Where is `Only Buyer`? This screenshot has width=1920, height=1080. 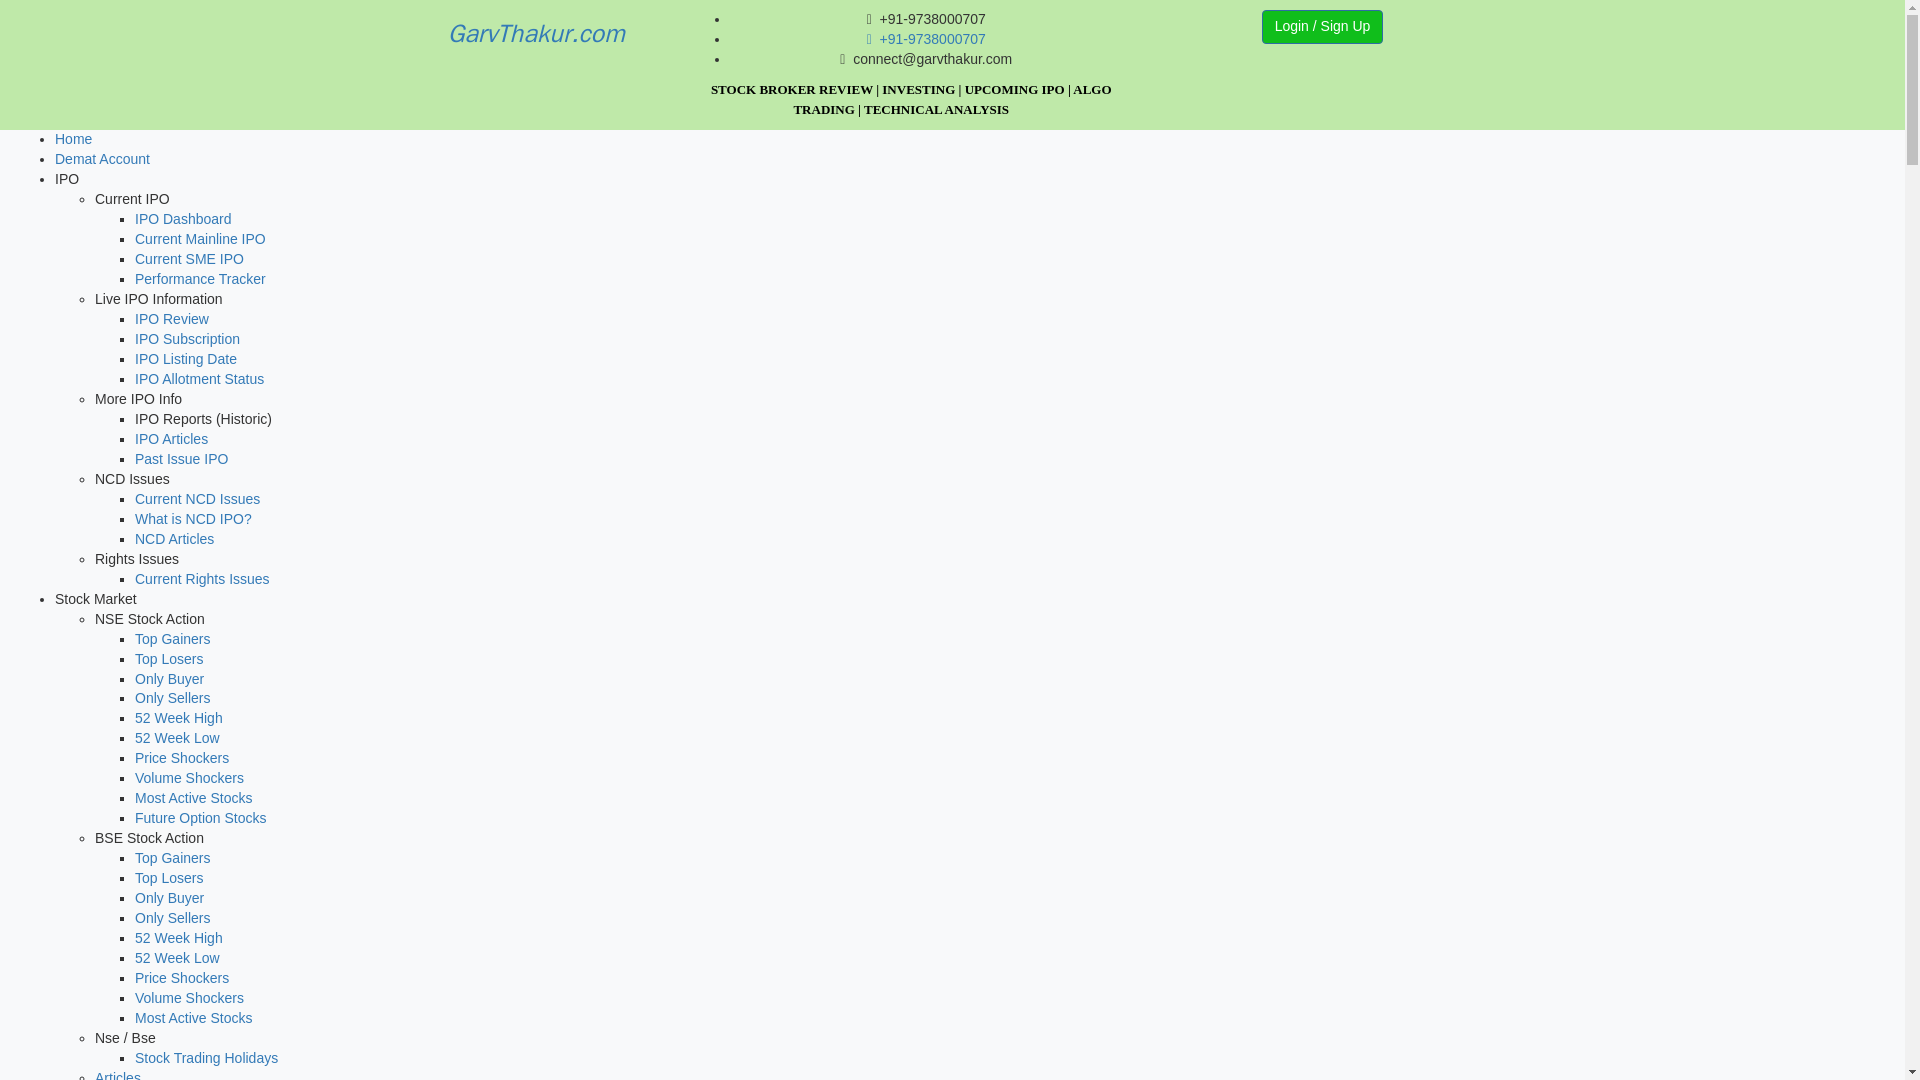 Only Buyer is located at coordinates (168, 677).